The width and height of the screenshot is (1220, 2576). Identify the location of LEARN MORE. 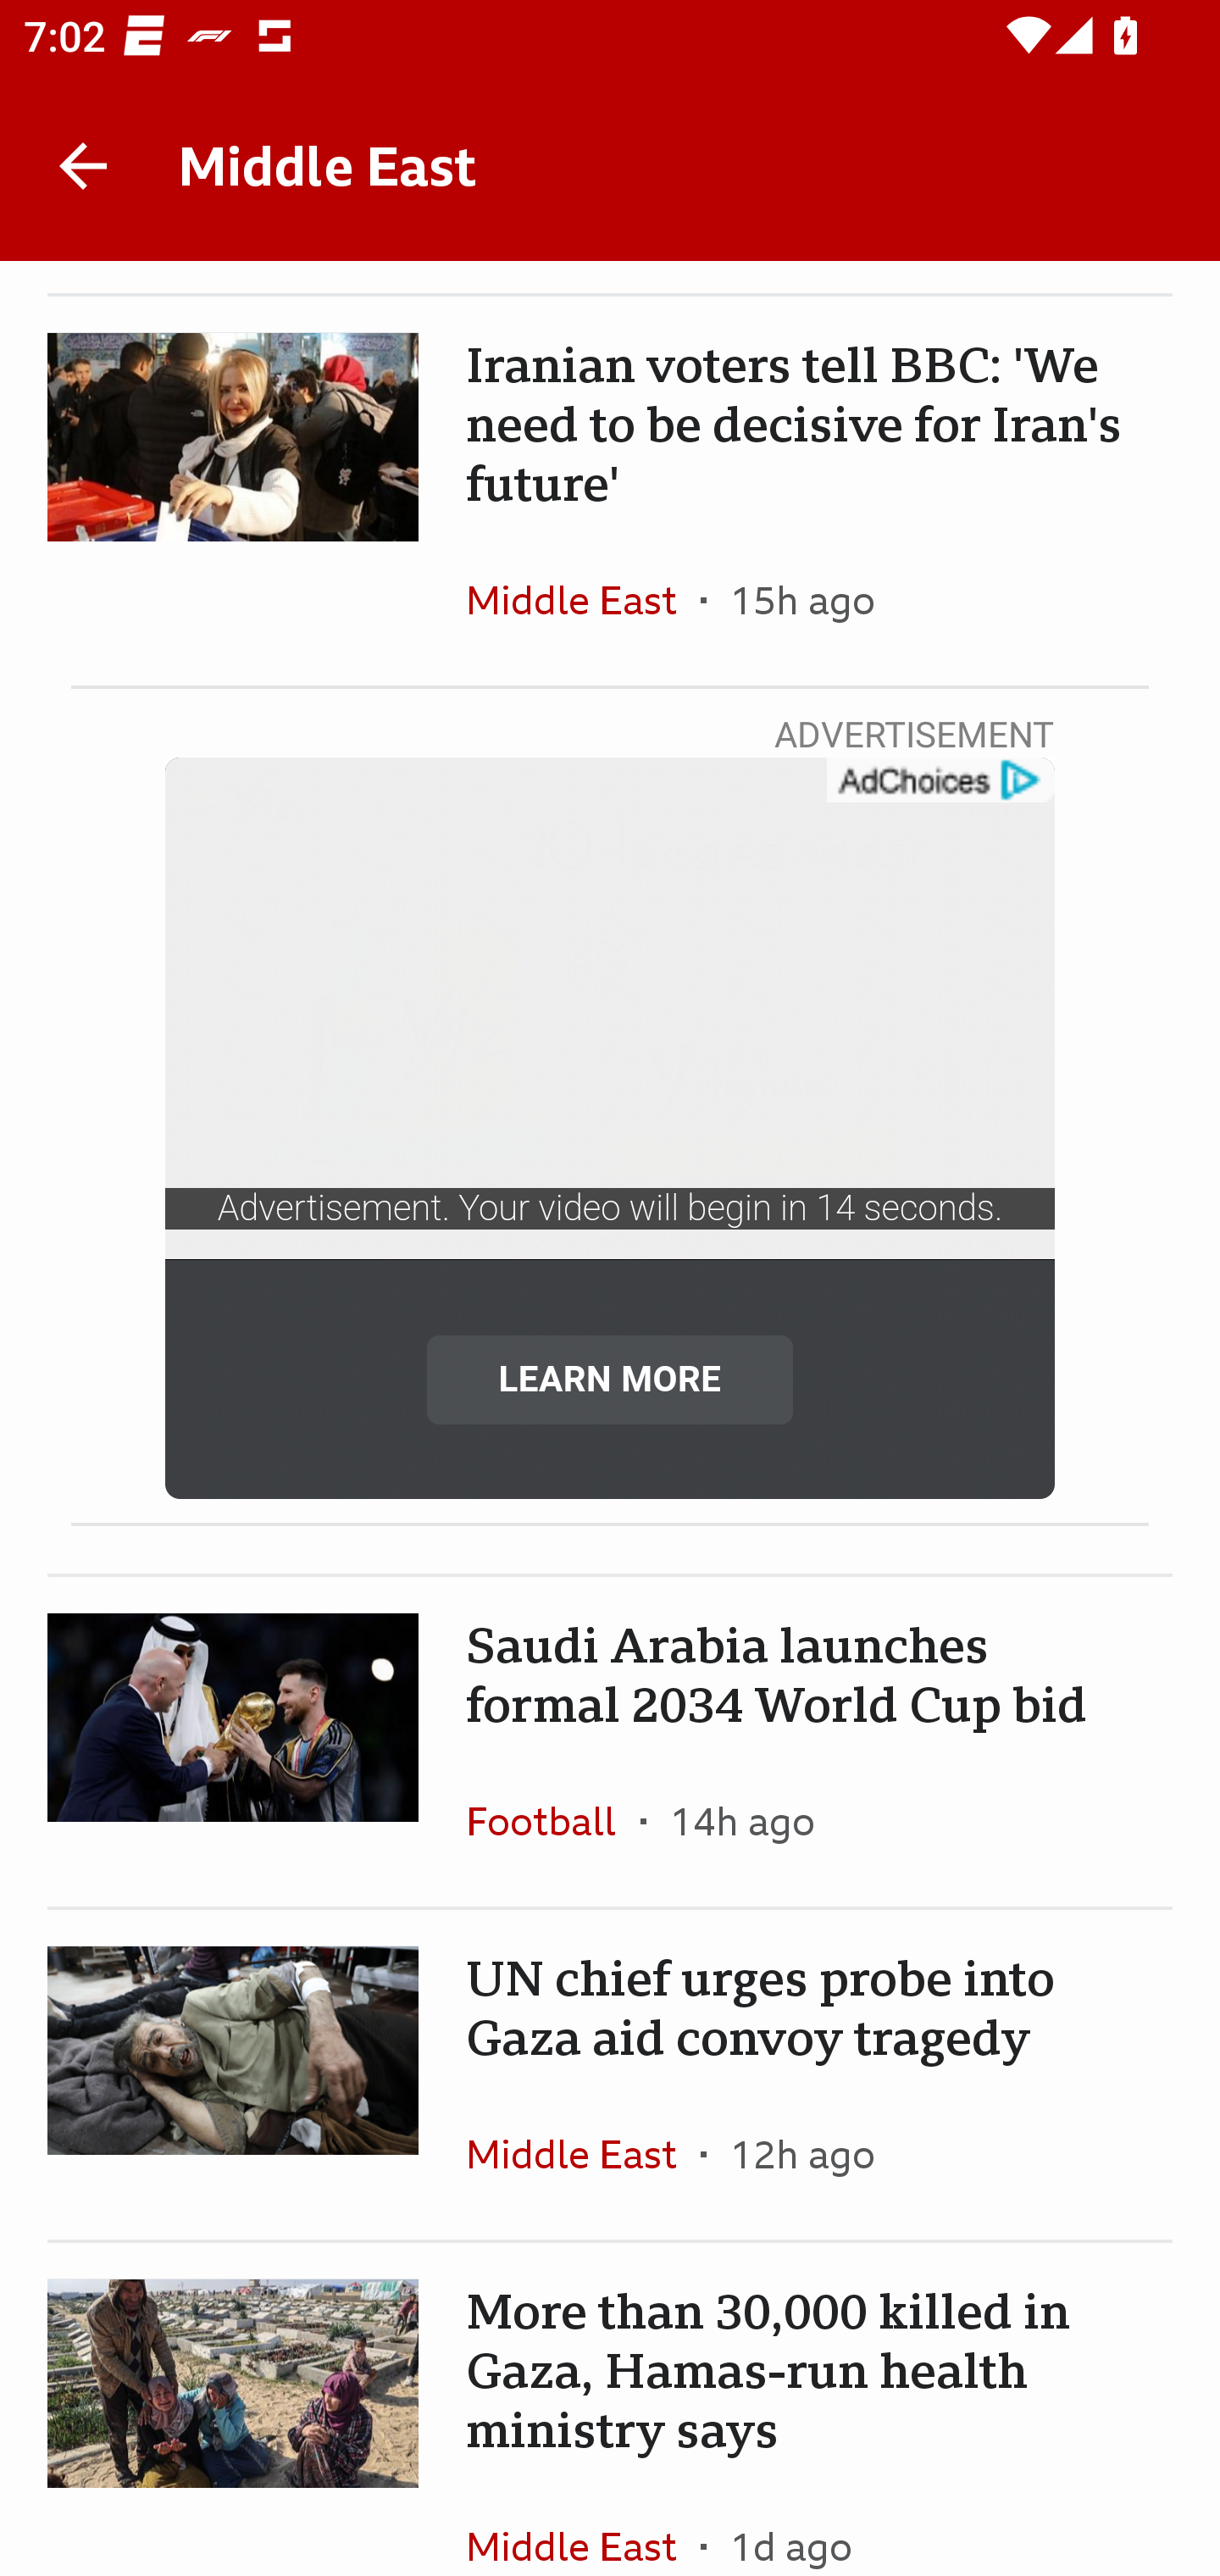
(610, 1378).